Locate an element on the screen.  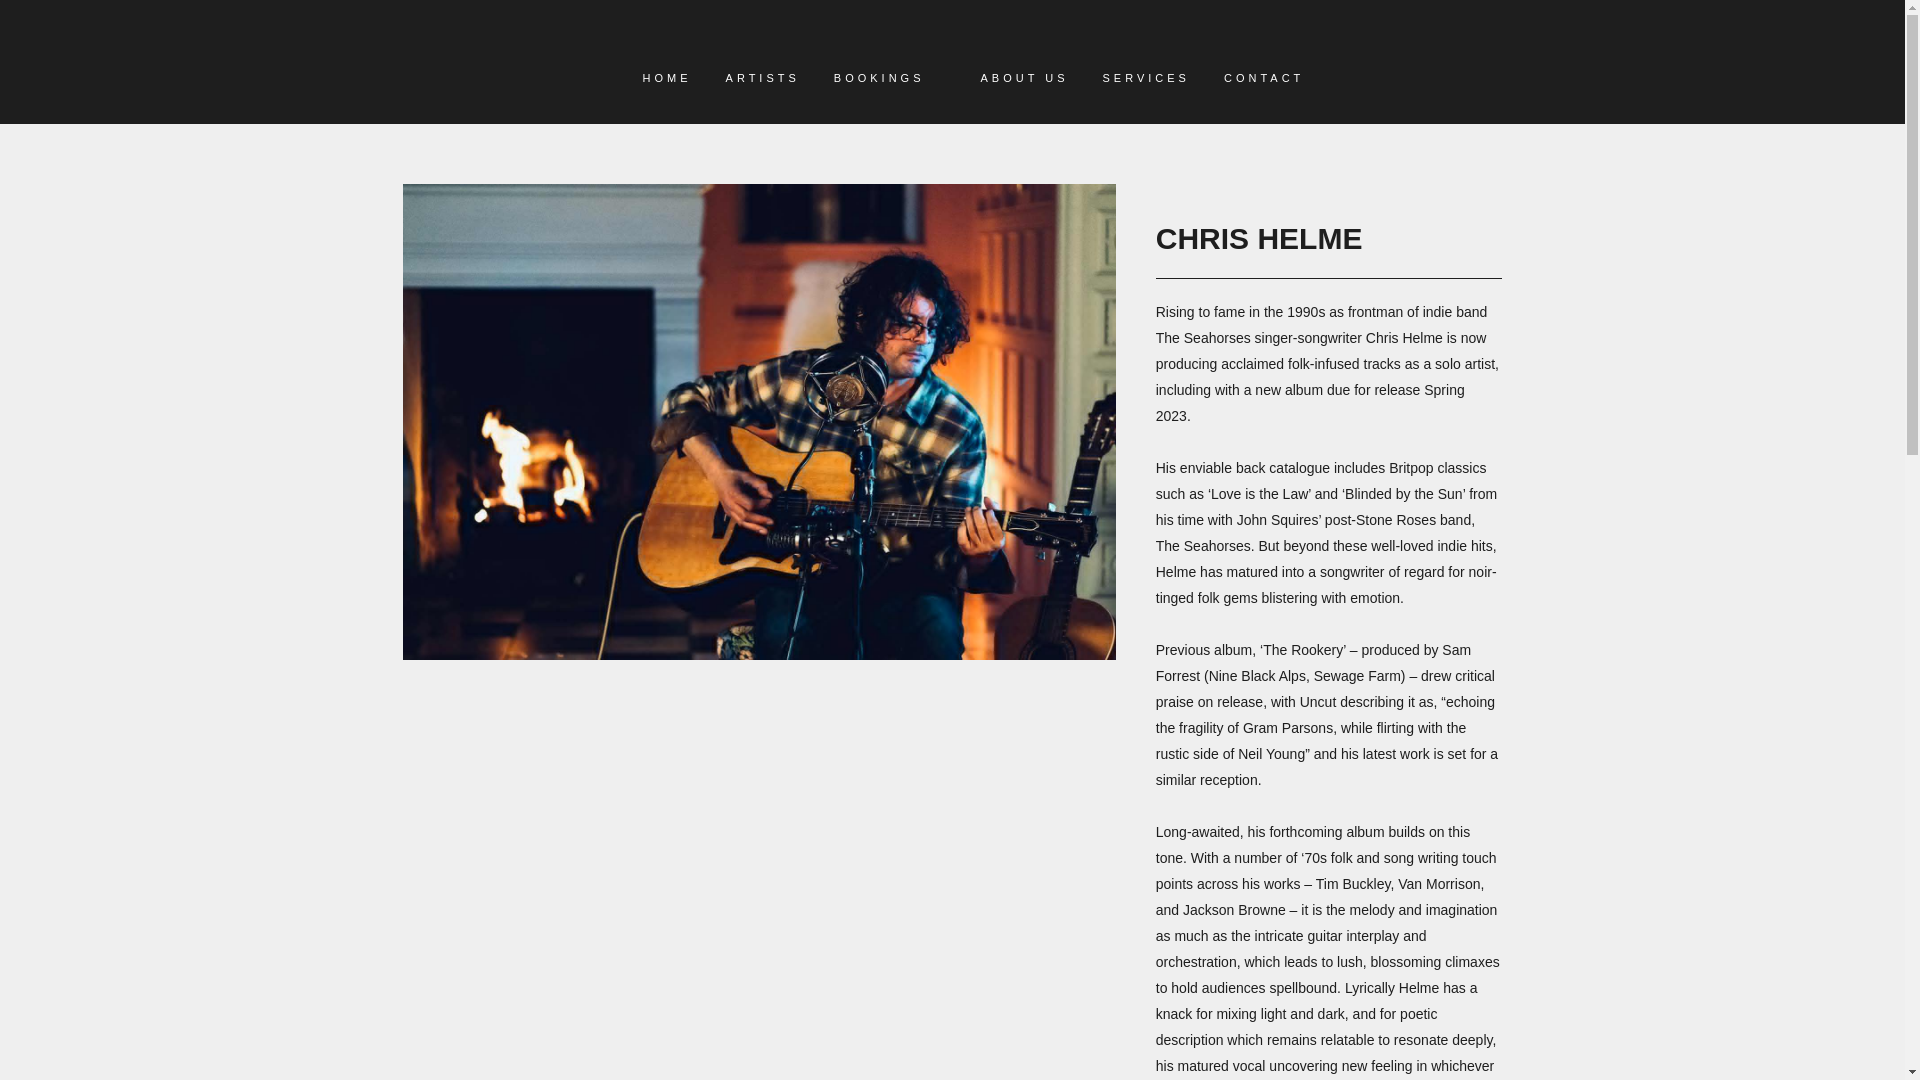
SERVICES is located at coordinates (1146, 78).